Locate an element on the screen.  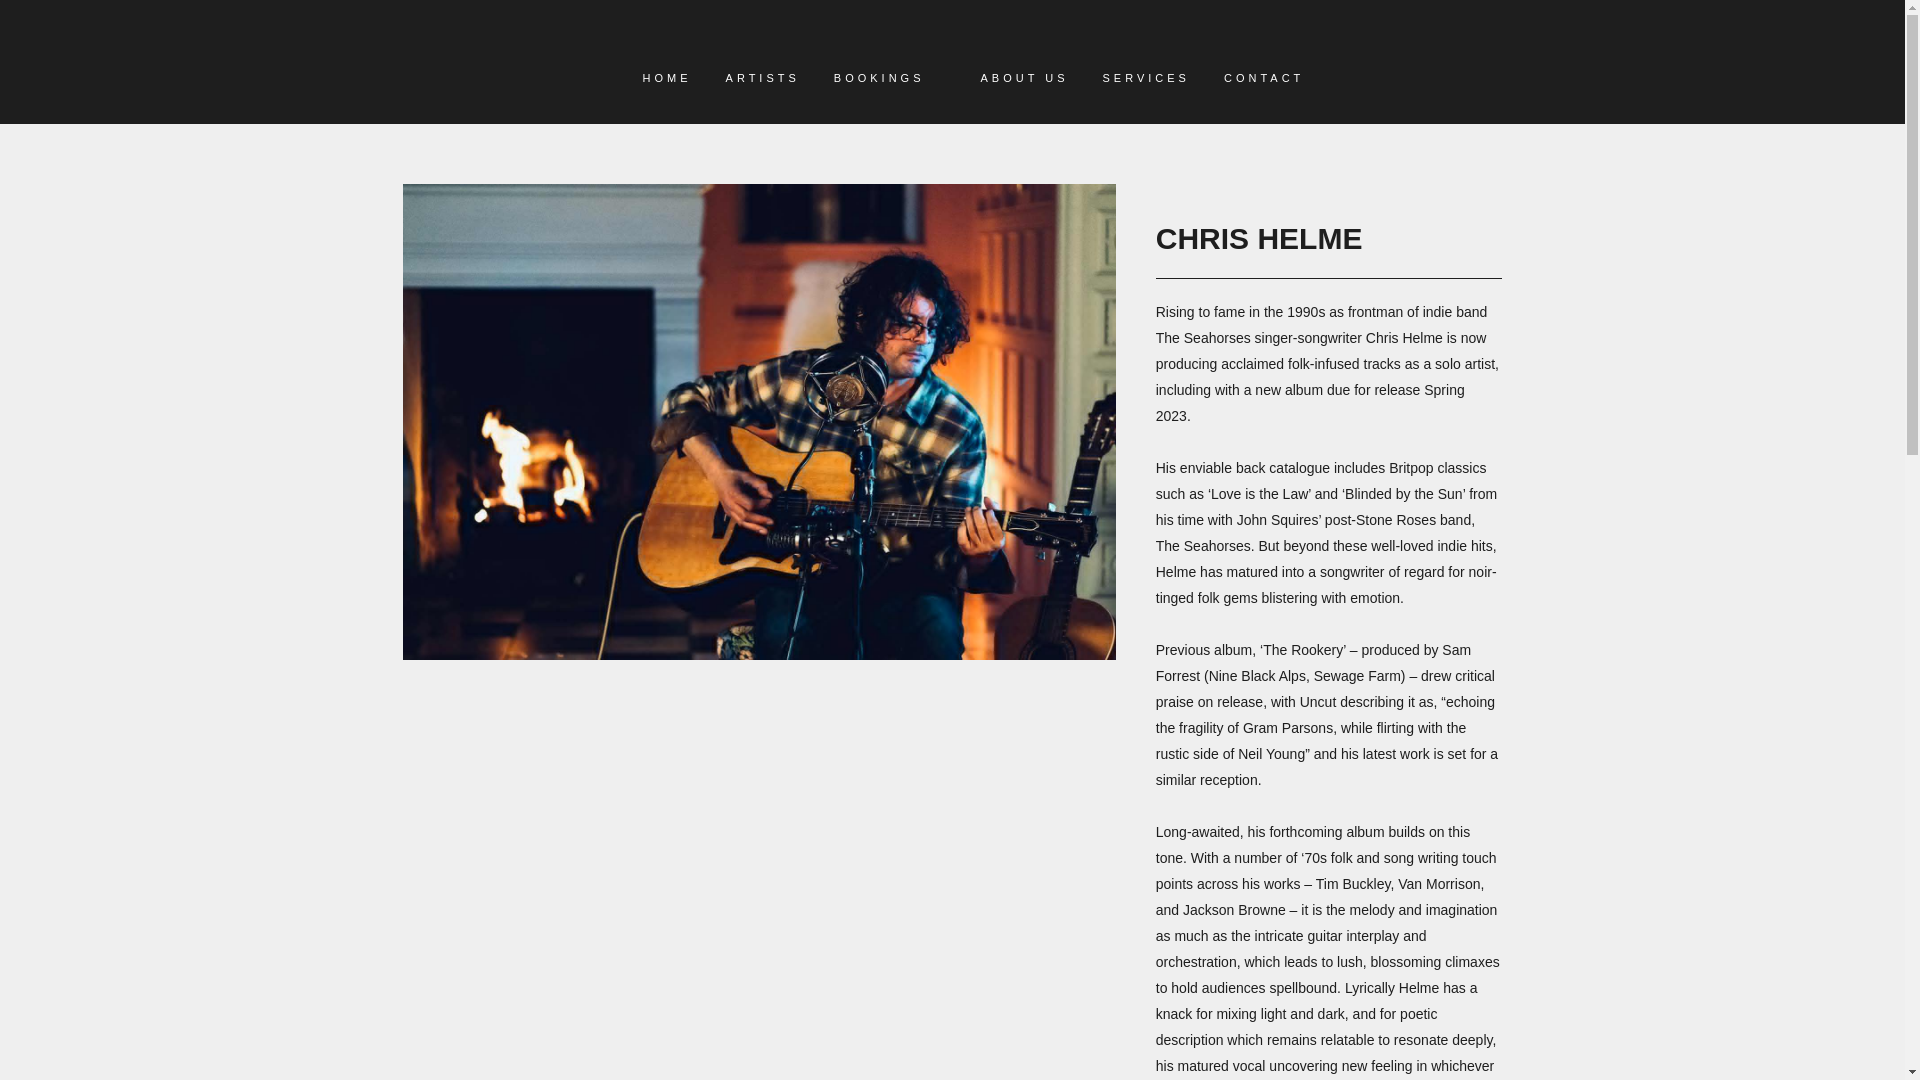
SERVICES is located at coordinates (1146, 78).